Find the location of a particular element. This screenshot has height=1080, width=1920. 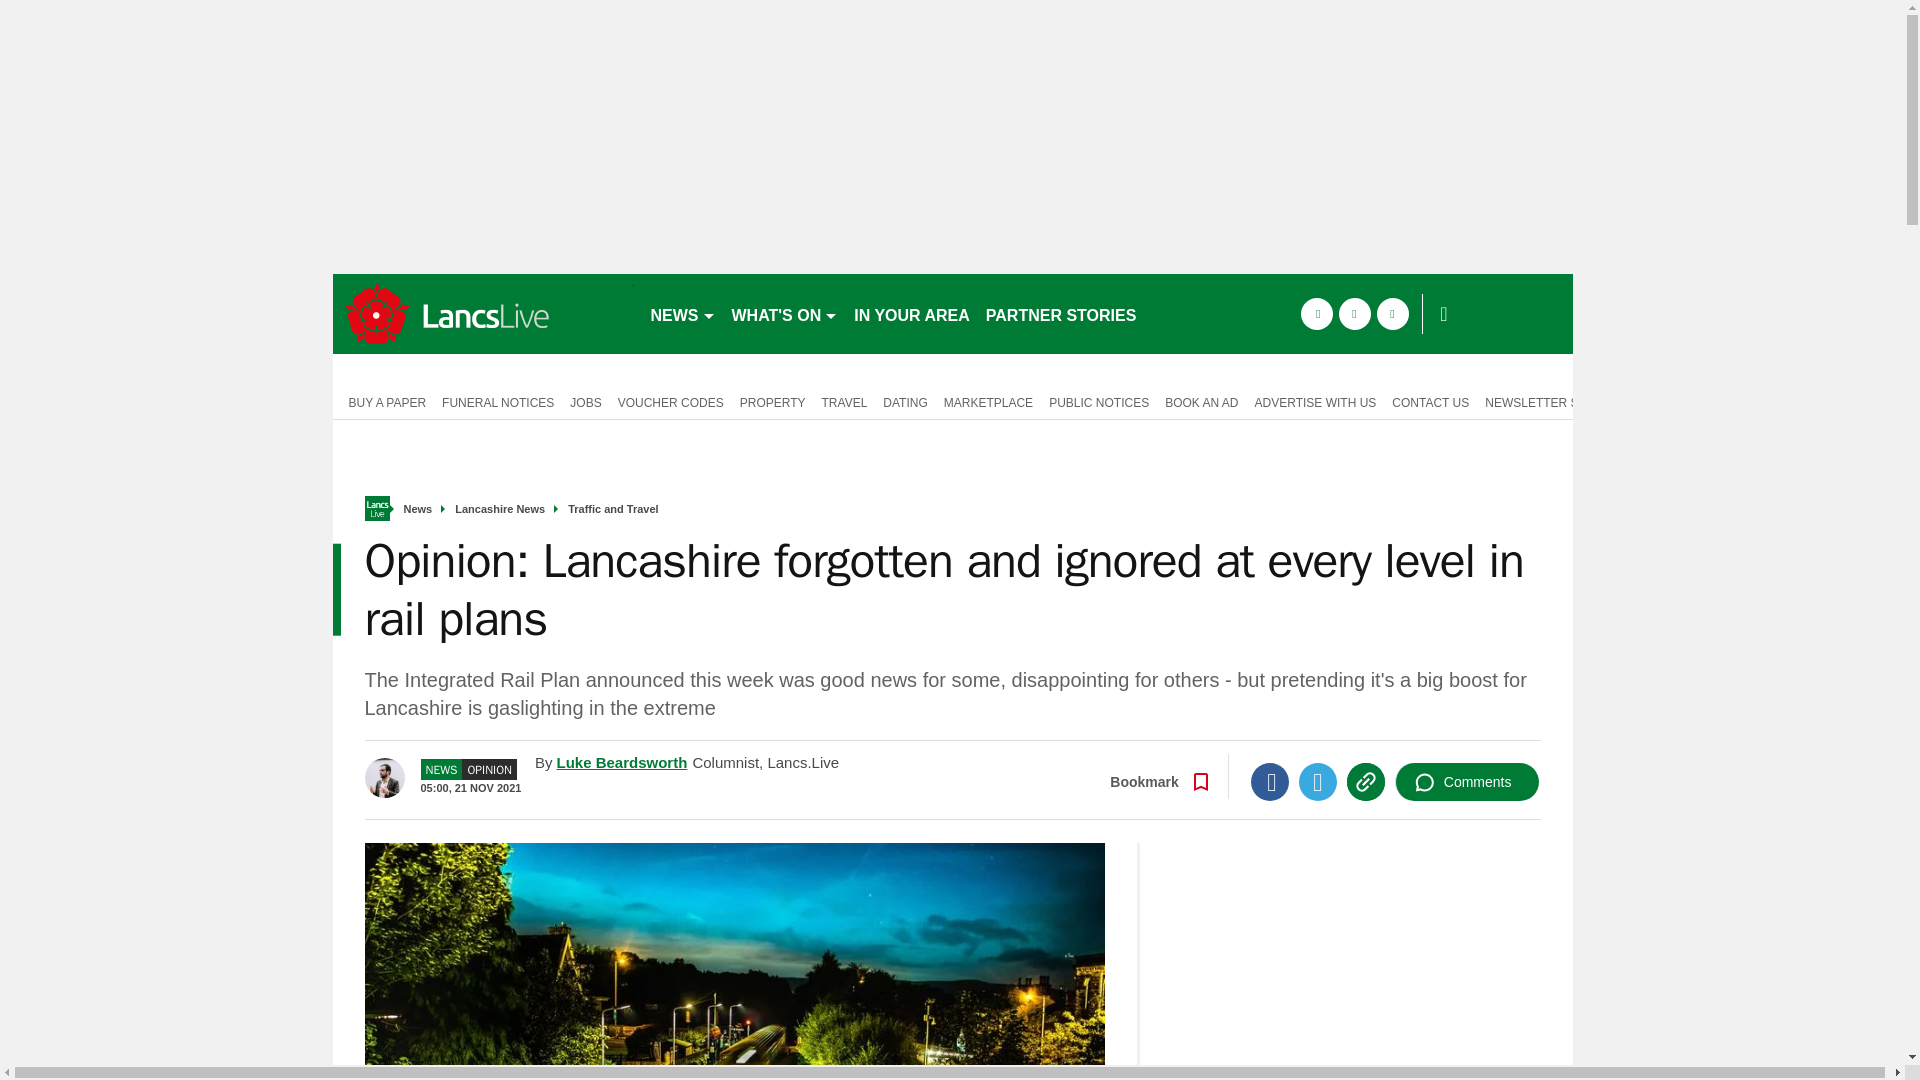

NEWS is located at coordinates (682, 314).